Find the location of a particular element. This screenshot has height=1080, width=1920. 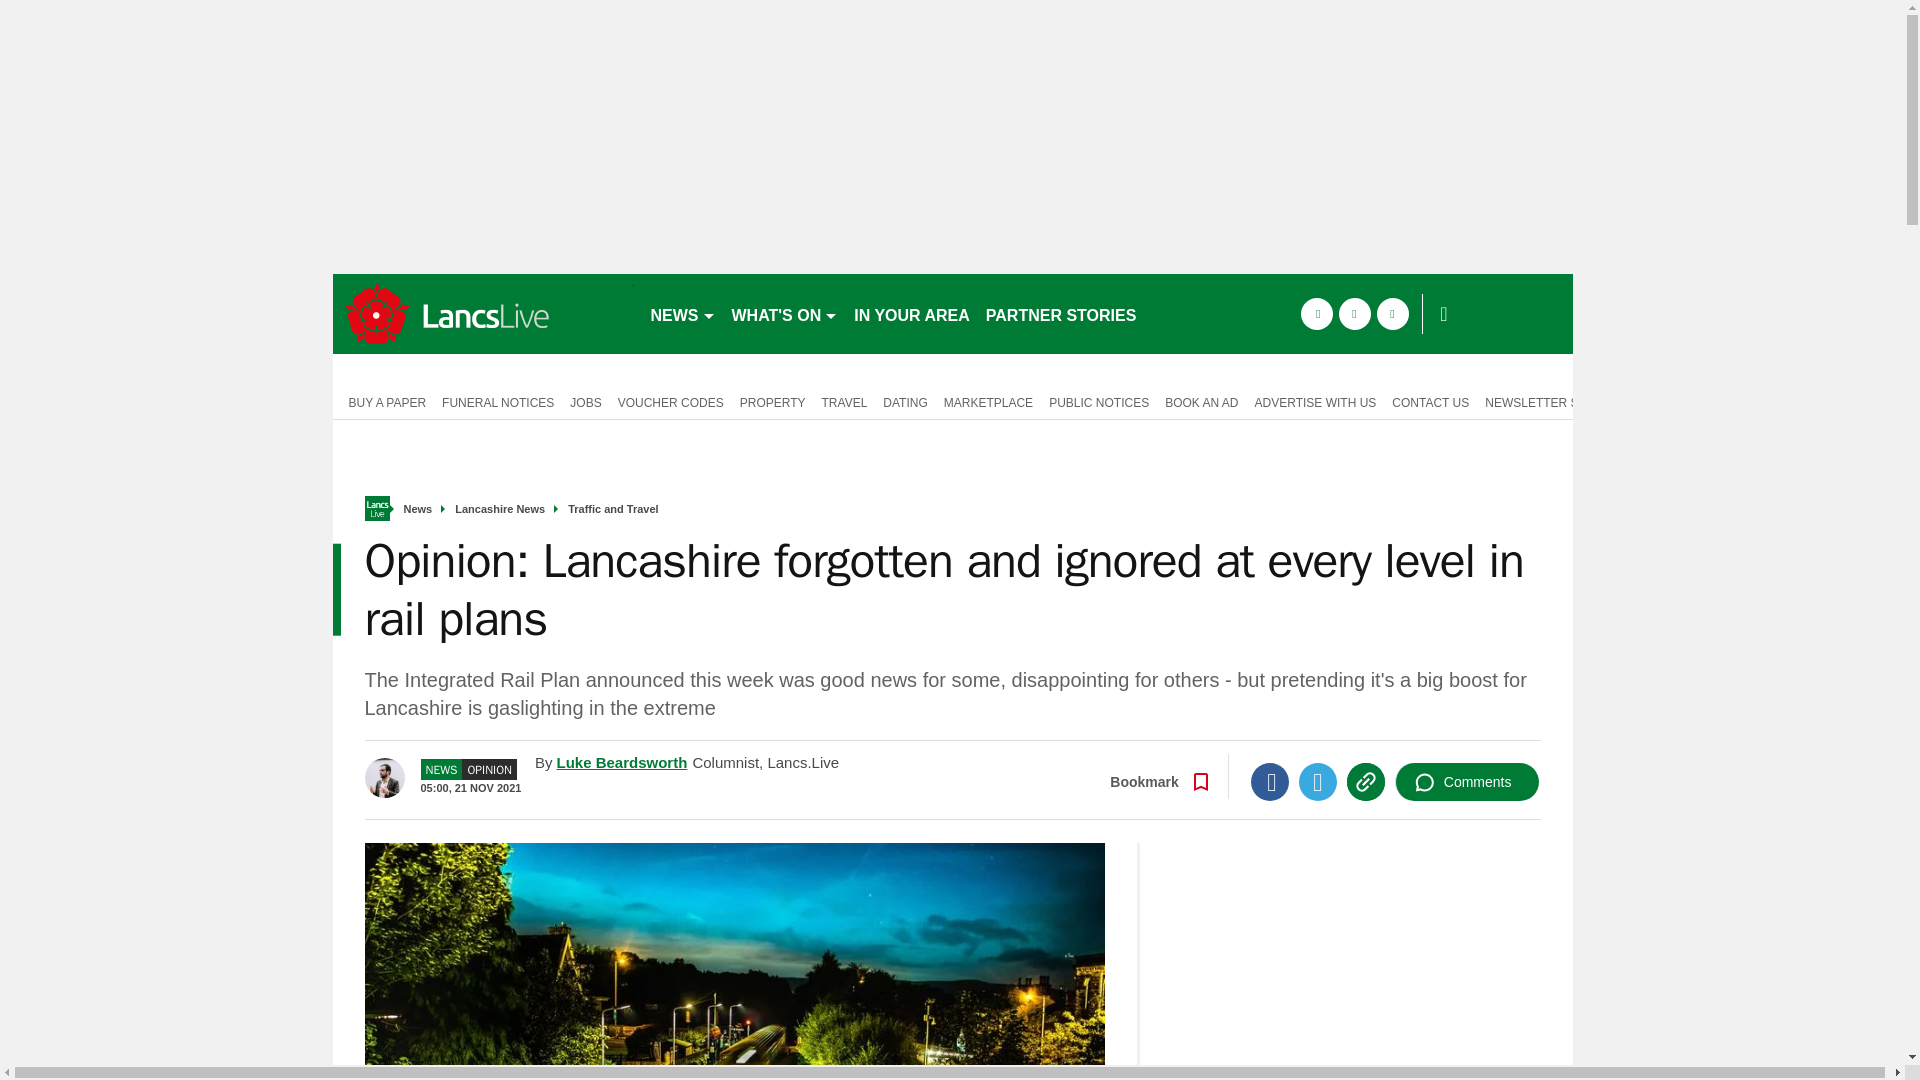

NEWS is located at coordinates (682, 314).